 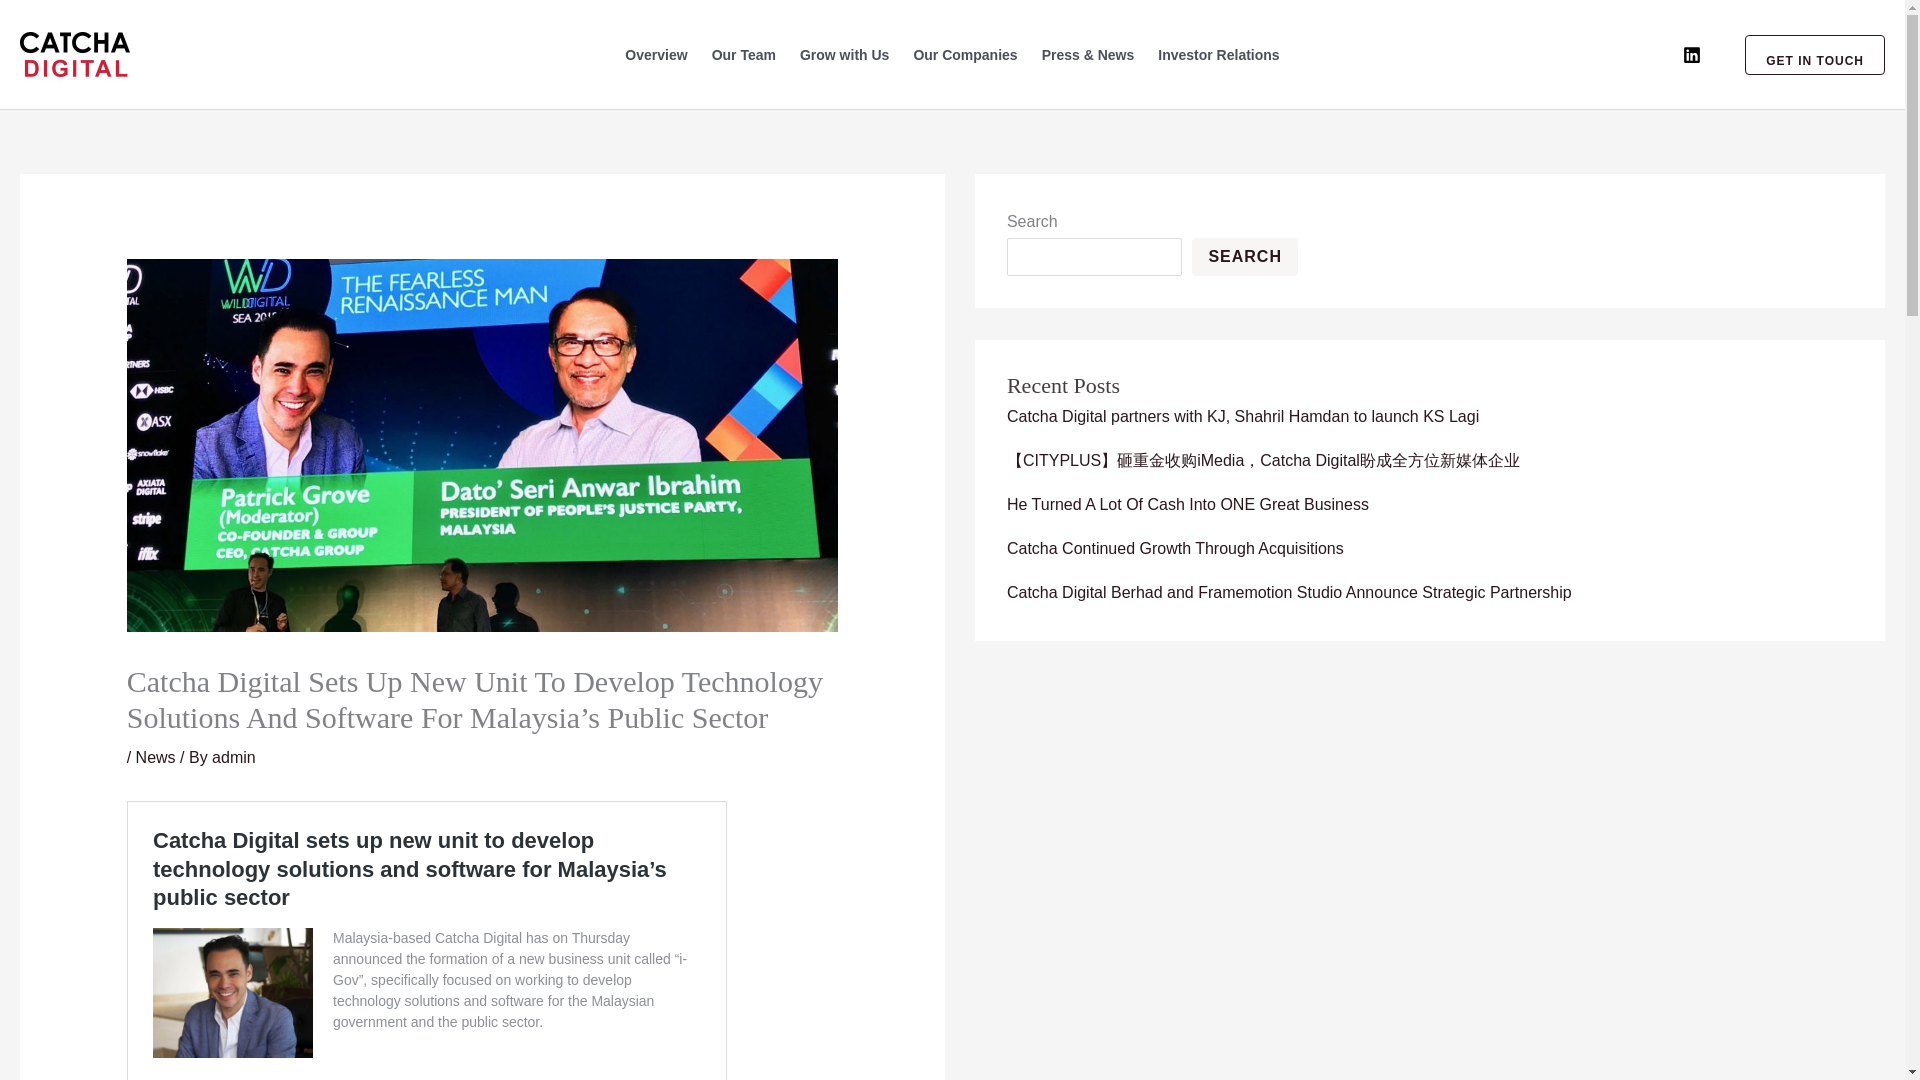 What do you see at coordinates (844, 54) in the screenshot?
I see `Grow with Us` at bounding box center [844, 54].